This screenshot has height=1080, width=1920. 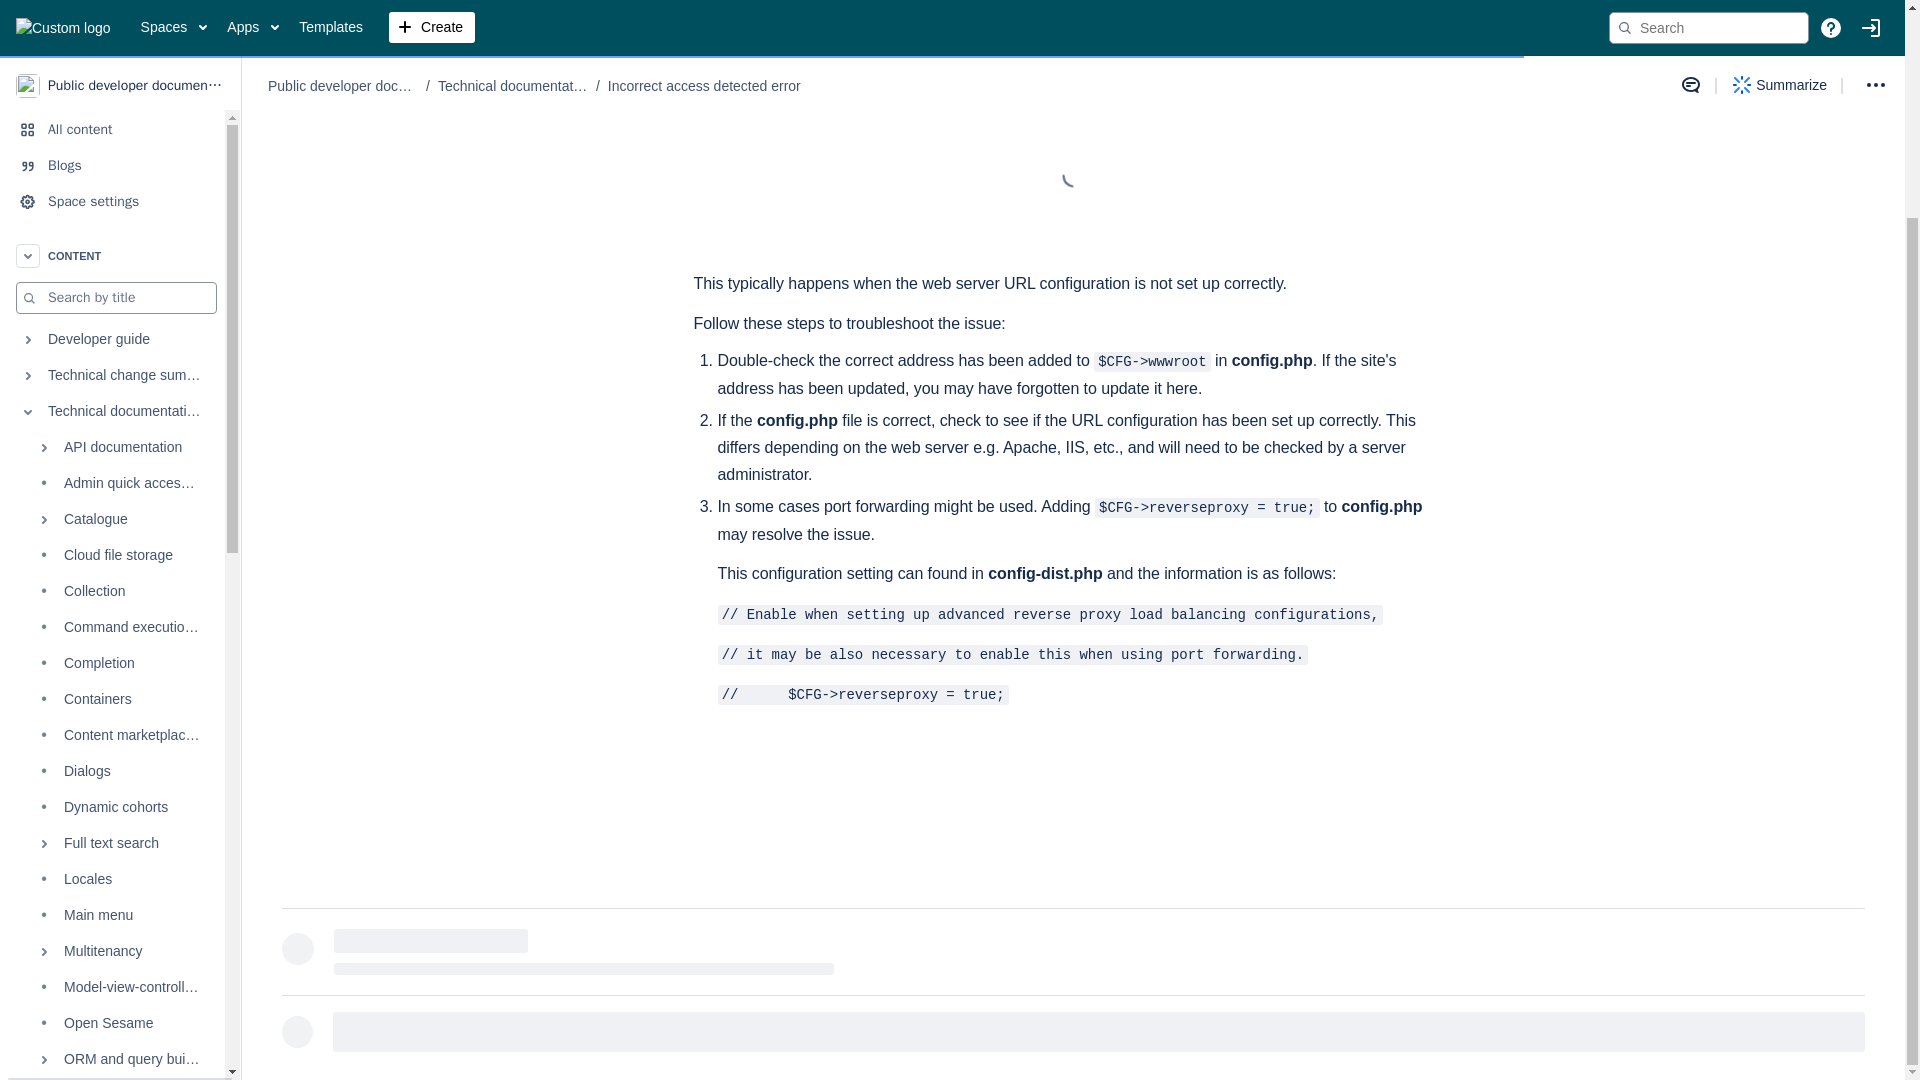 What do you see at coordinates (112, 260) in the screenshot?
I see `Catalogue` at bounding box center [112, 260].